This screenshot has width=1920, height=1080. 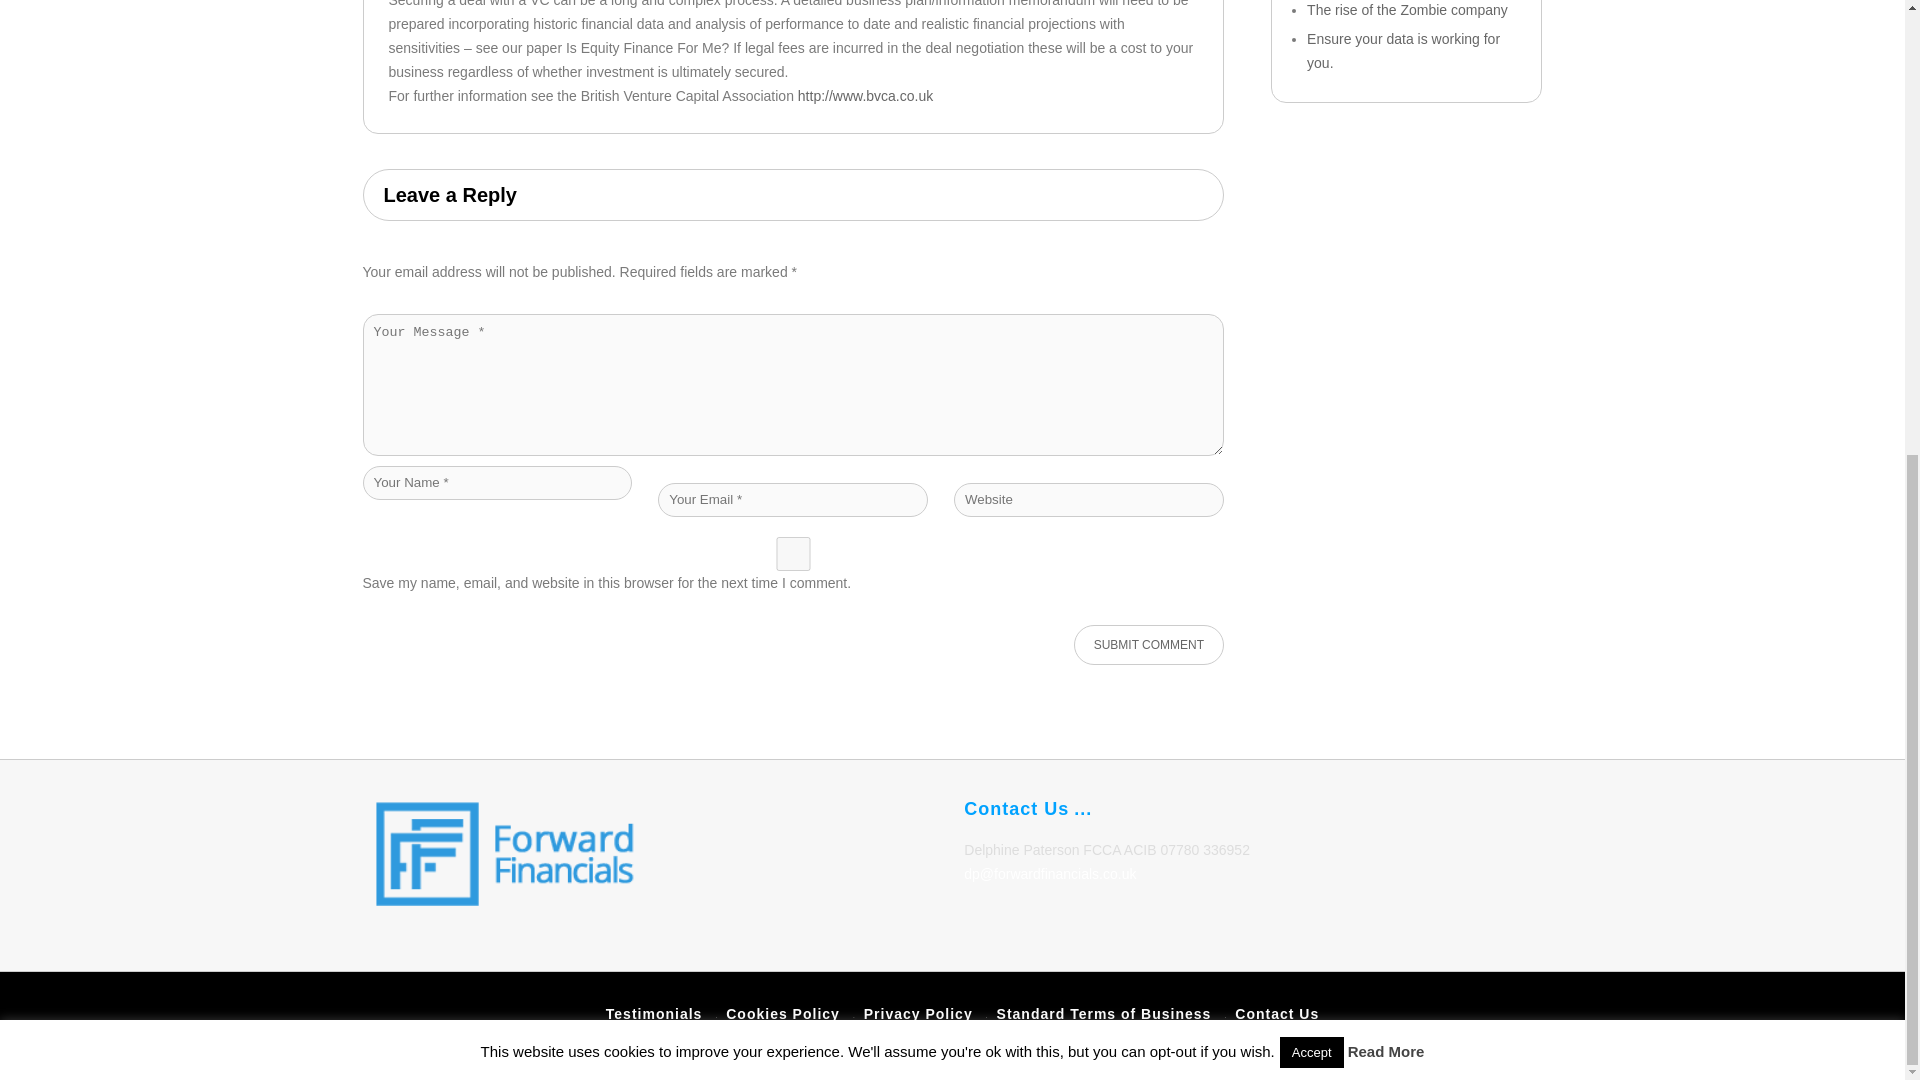 What do you see at coordinates (1276, 1013) in the screenshot?
I see `Contact Us` at bounding box center [1276, 1013].